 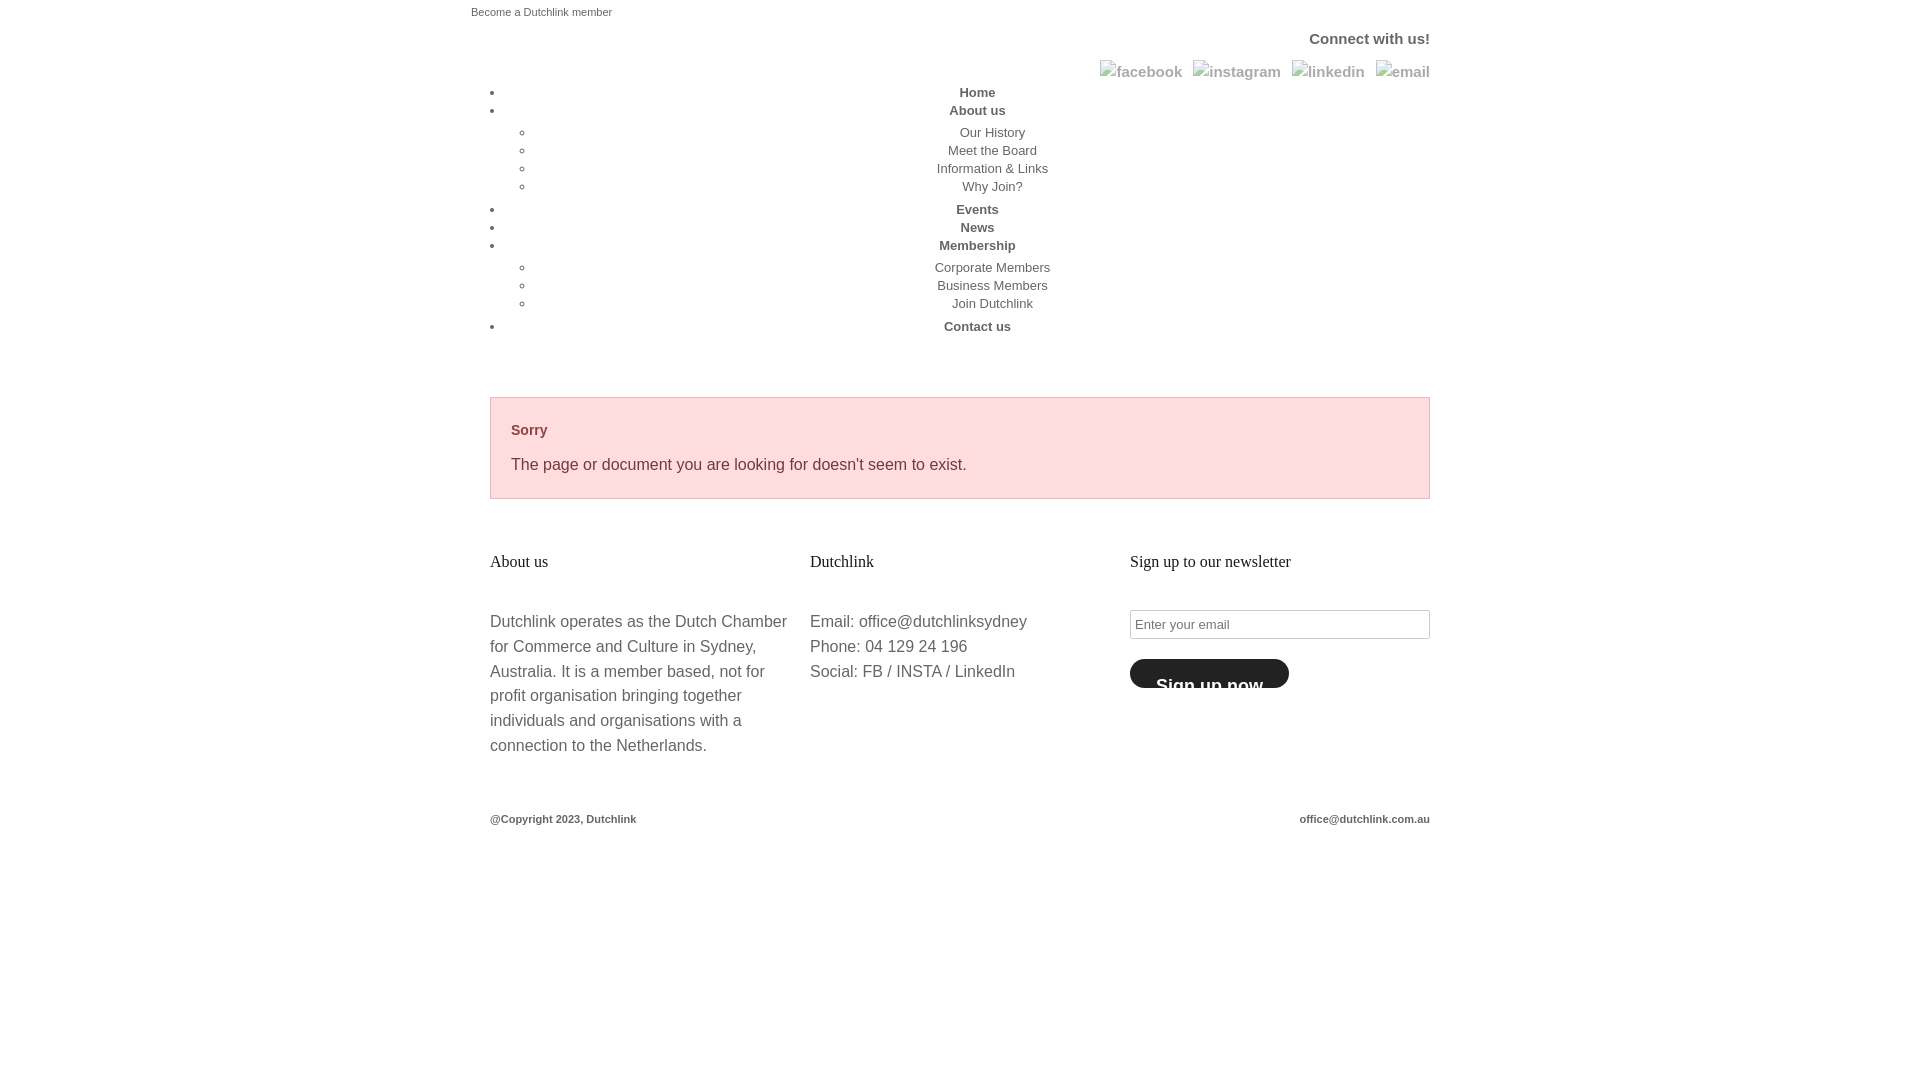 I want to click on office, so click(x=878, y=621).